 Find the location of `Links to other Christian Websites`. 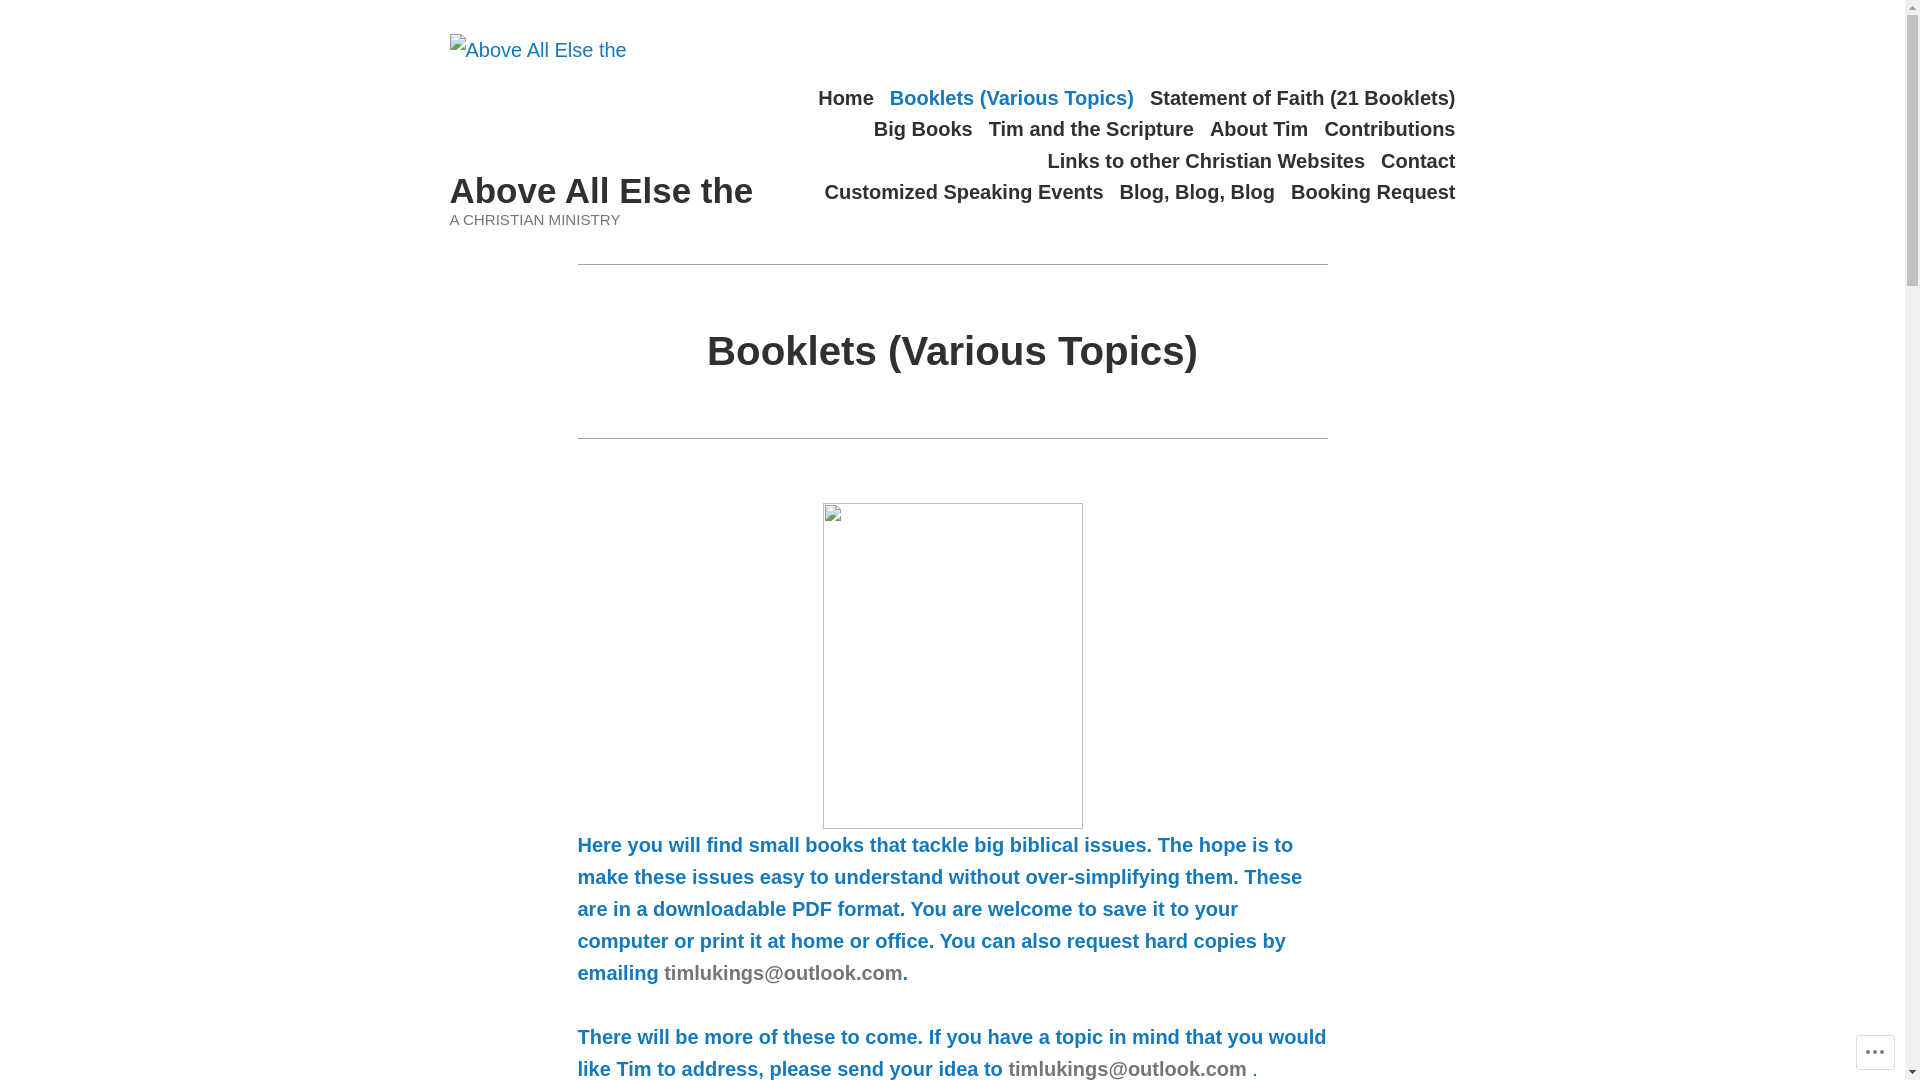

Links to other Christian Websites is located at coordinates (1206, 160).